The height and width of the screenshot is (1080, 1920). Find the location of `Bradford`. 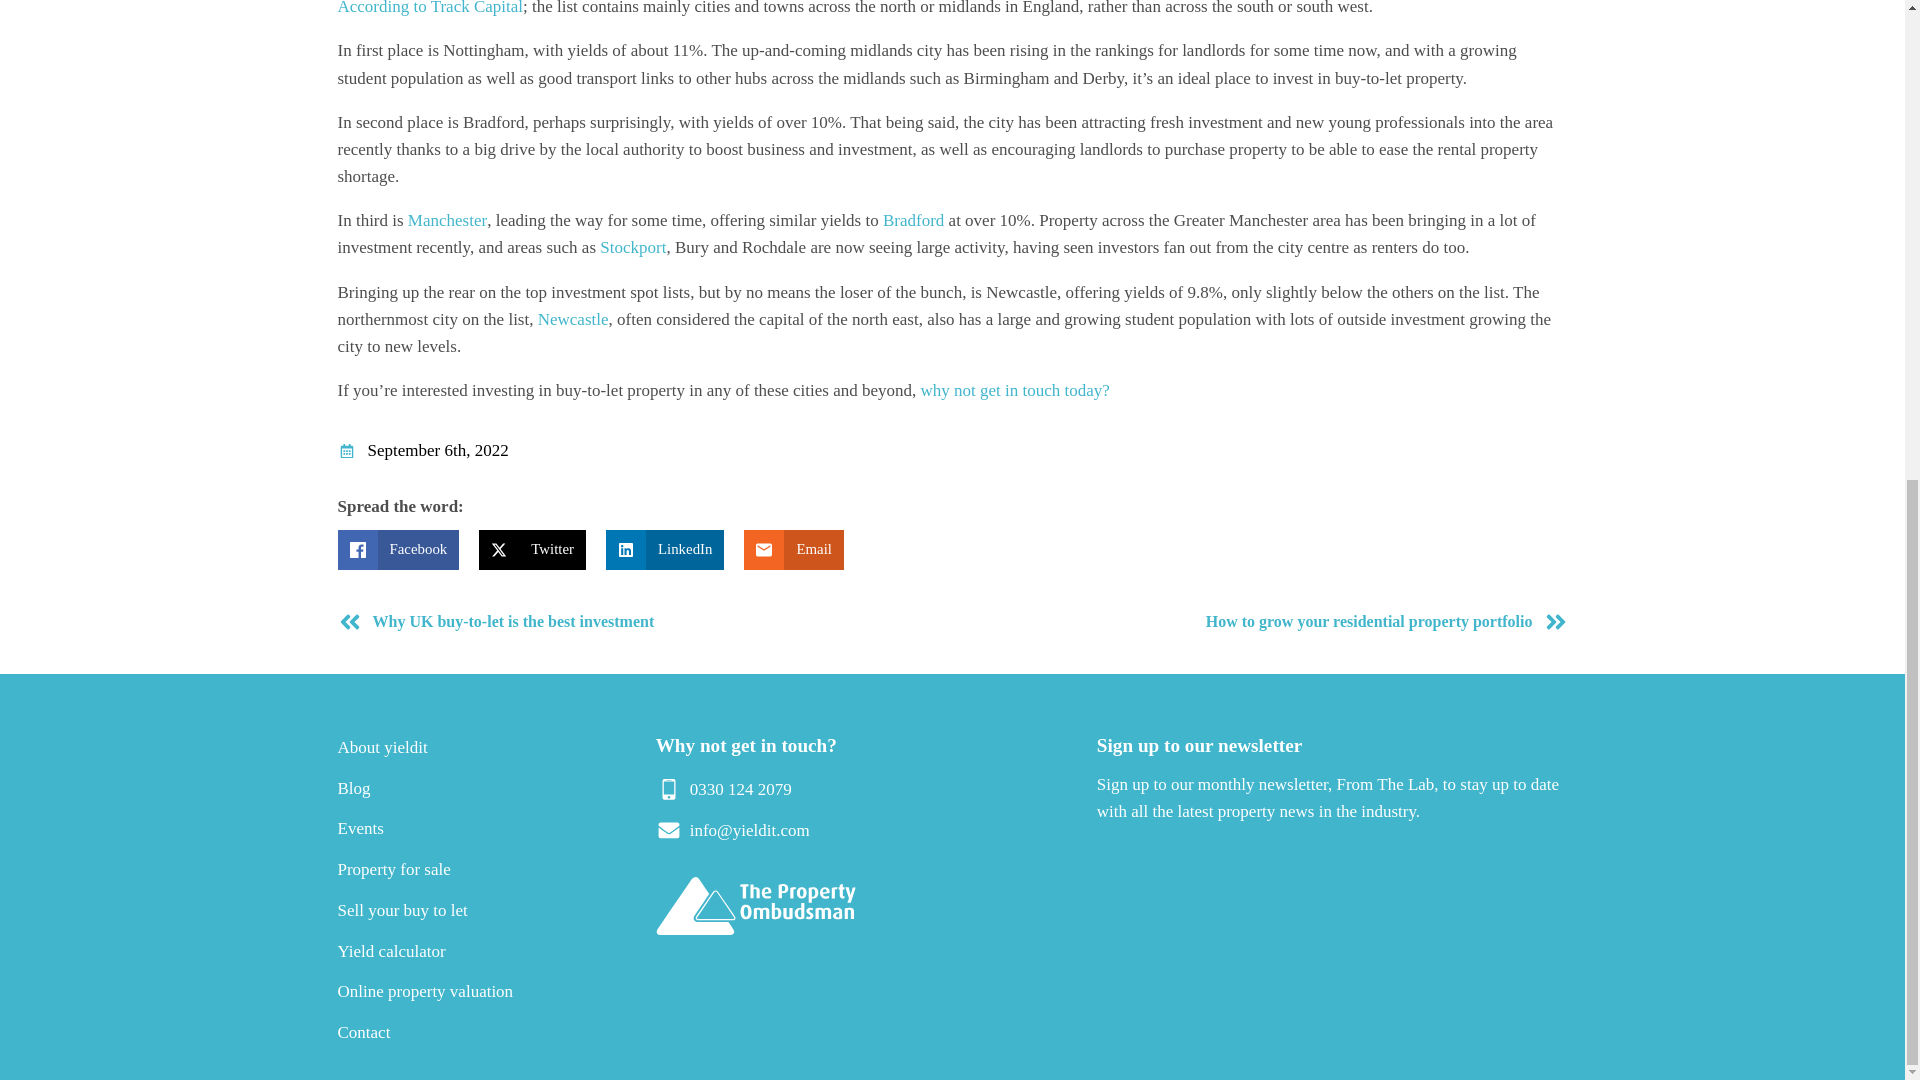

Bradford is located at coordinates (914, 220).